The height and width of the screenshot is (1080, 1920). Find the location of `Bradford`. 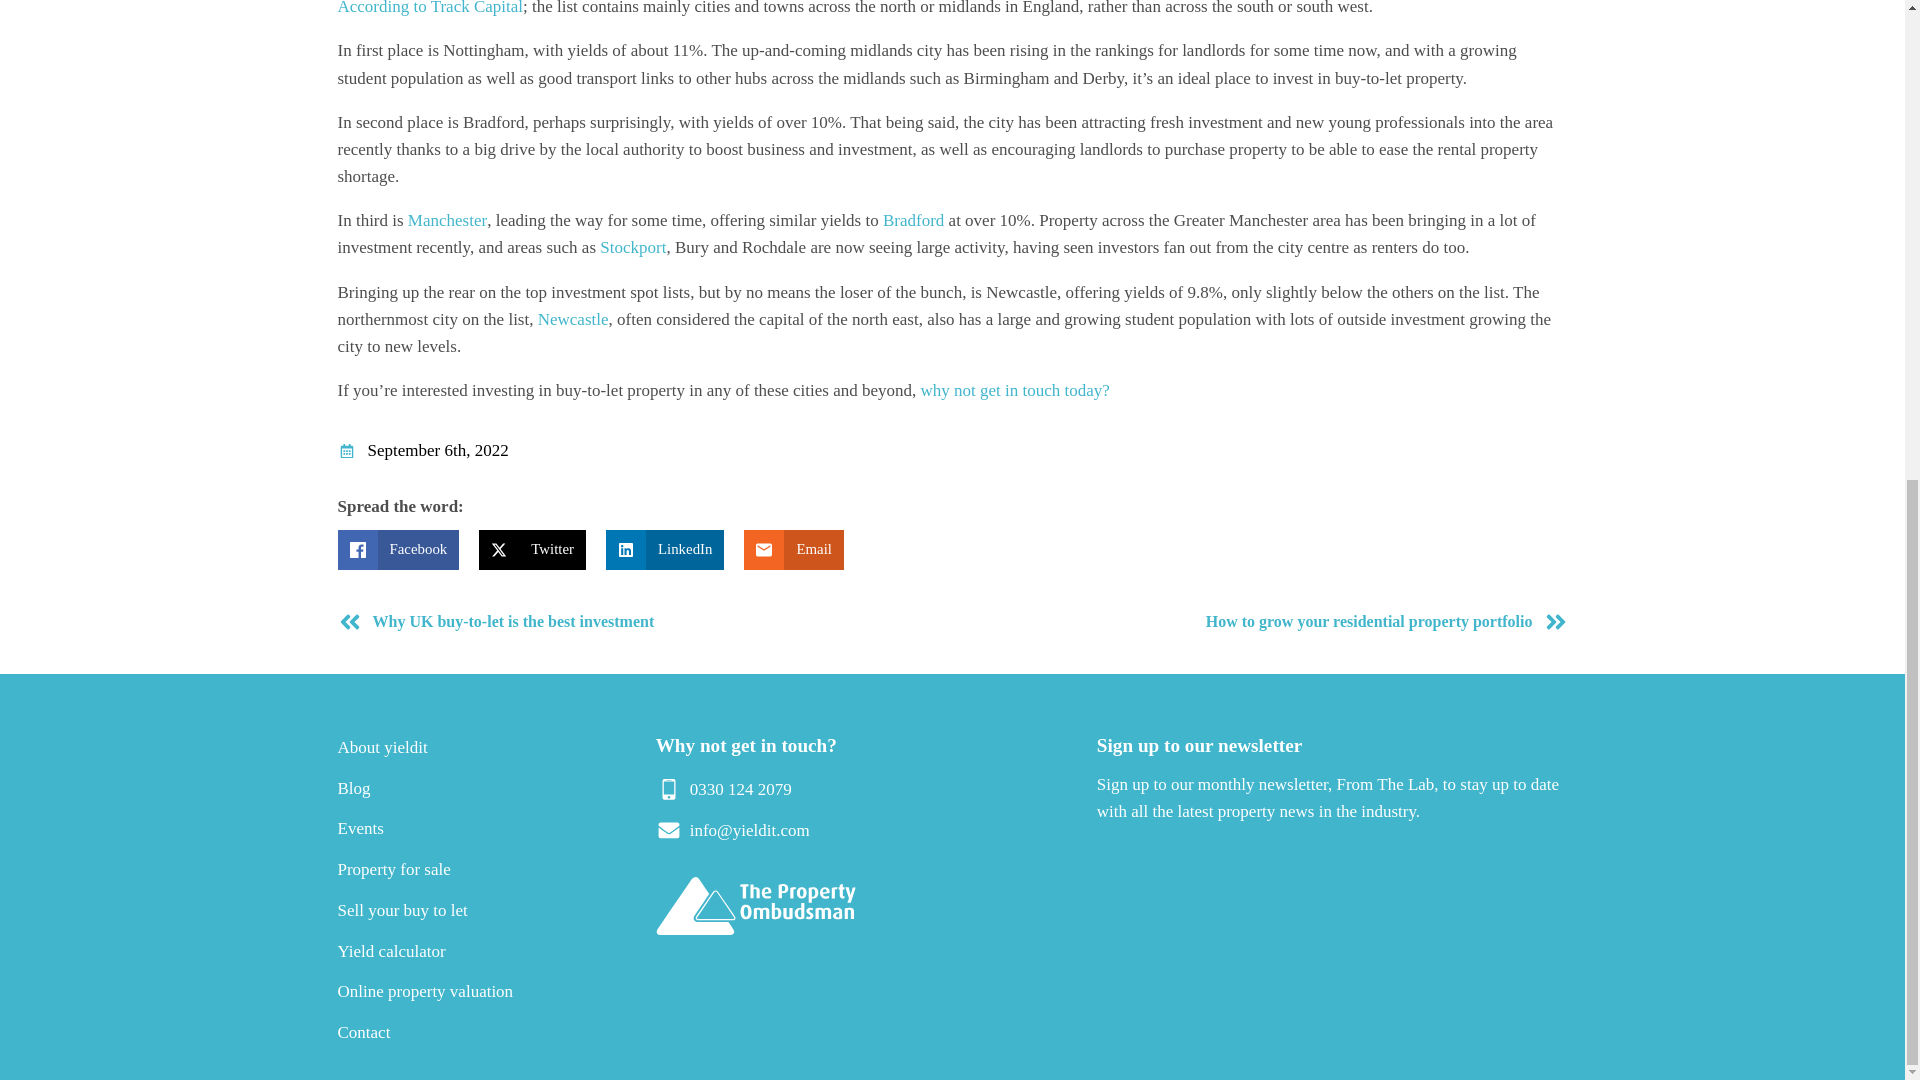

Bradford is located at coordinates (914, 220).